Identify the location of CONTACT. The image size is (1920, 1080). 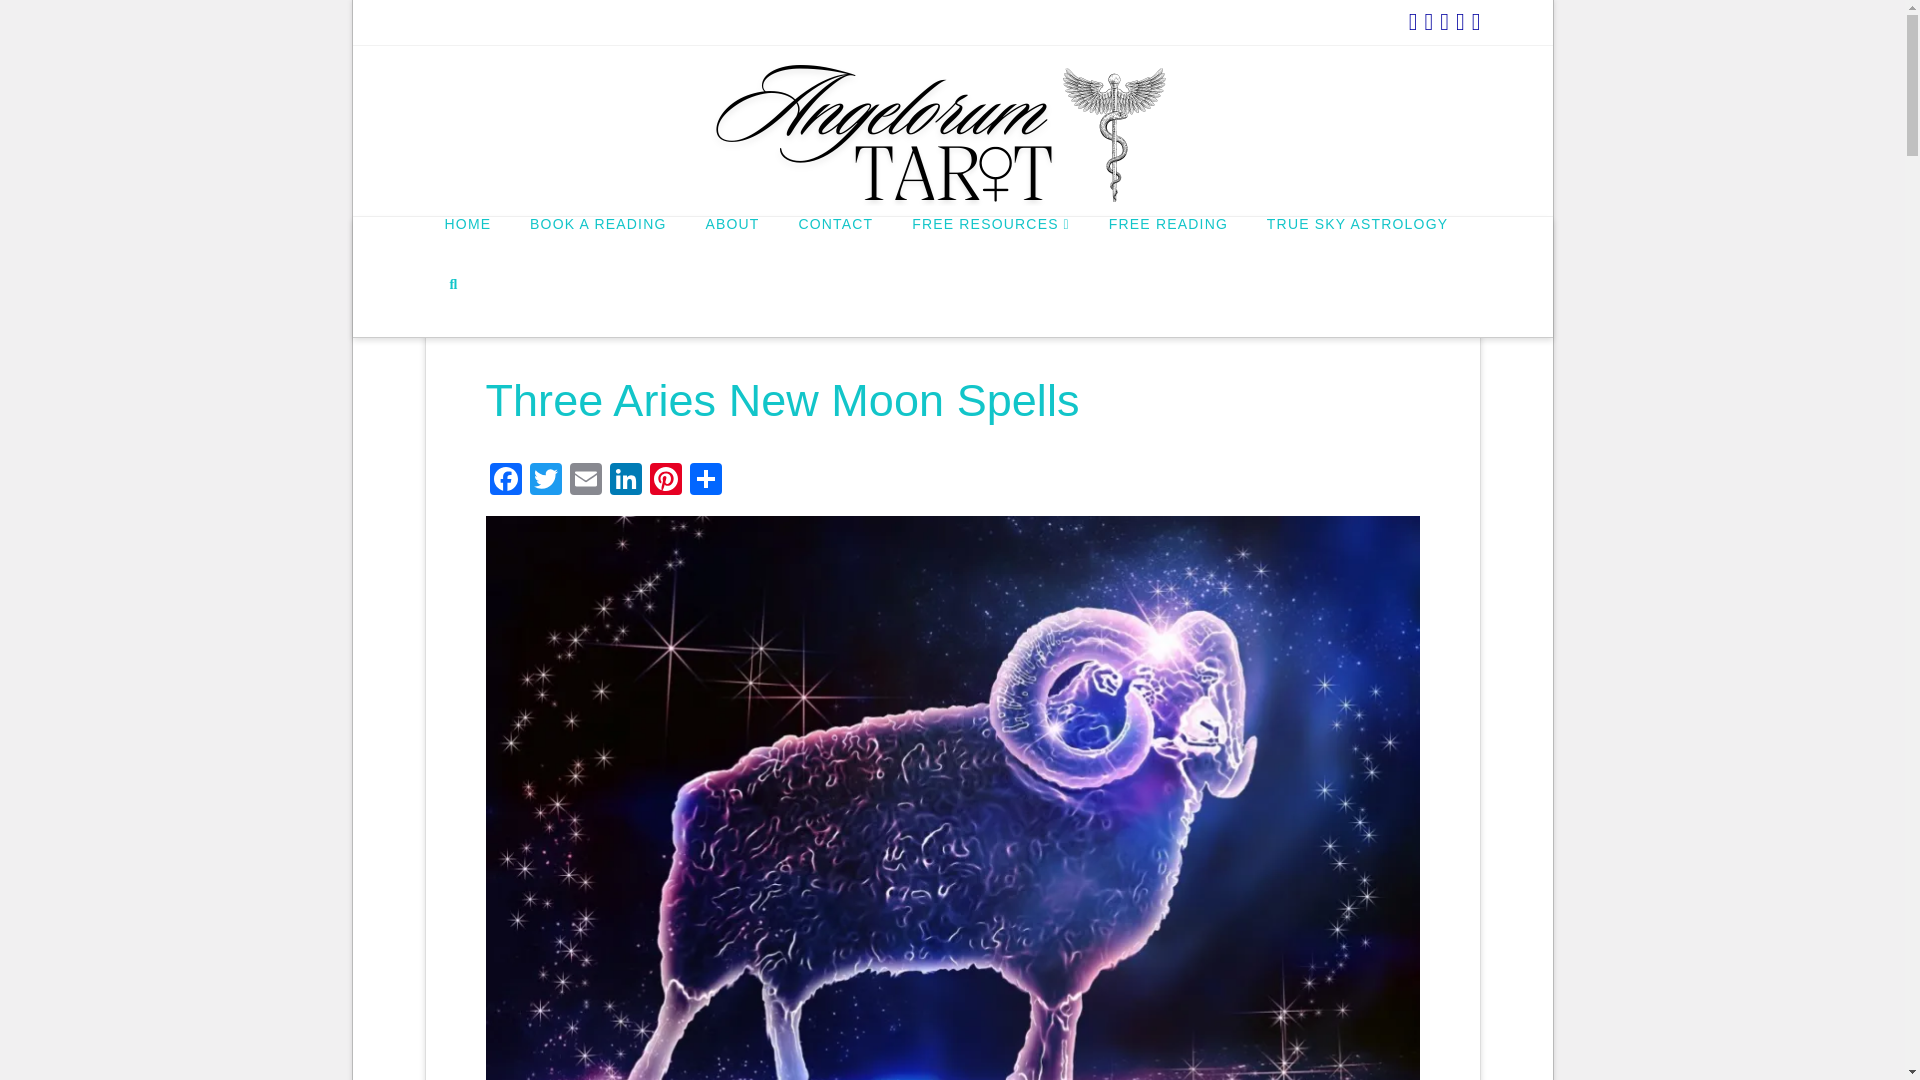
(834, 246).